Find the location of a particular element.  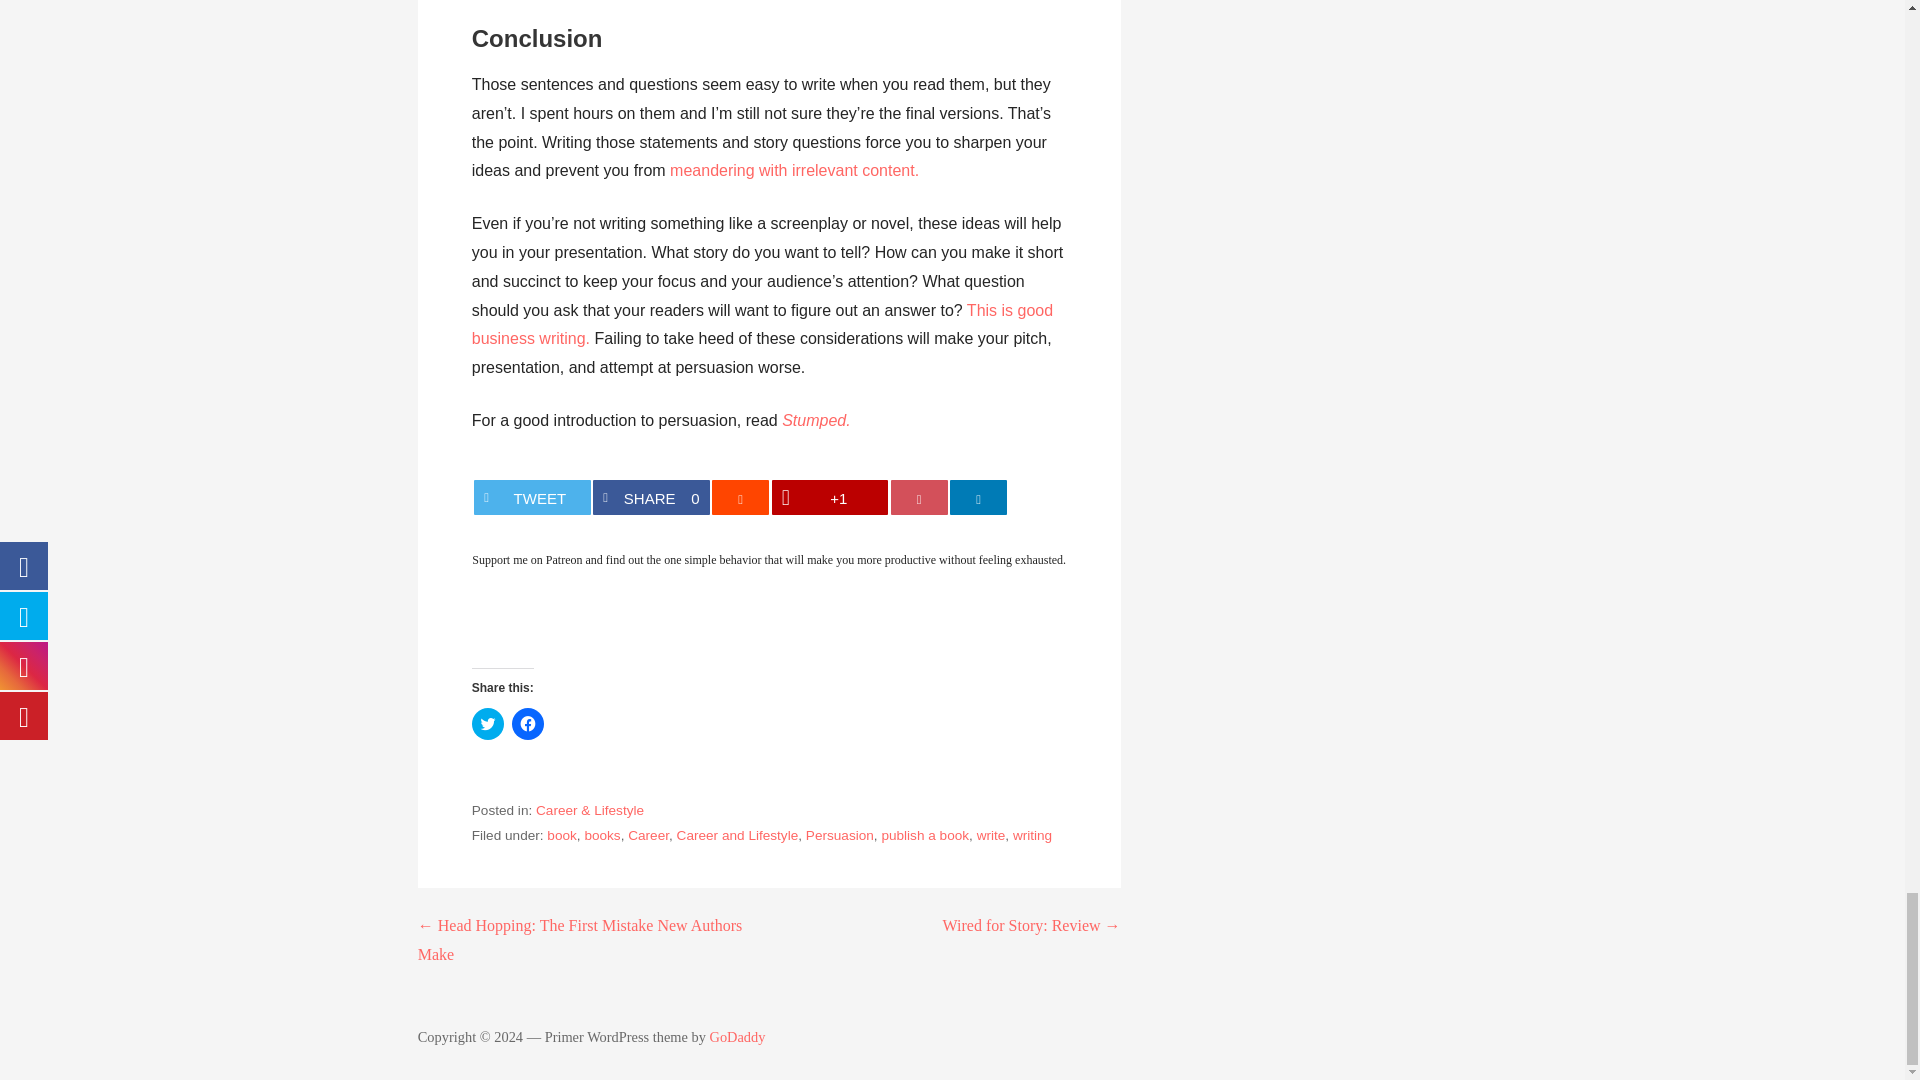

TWEET is located at coordinates (762, 324).